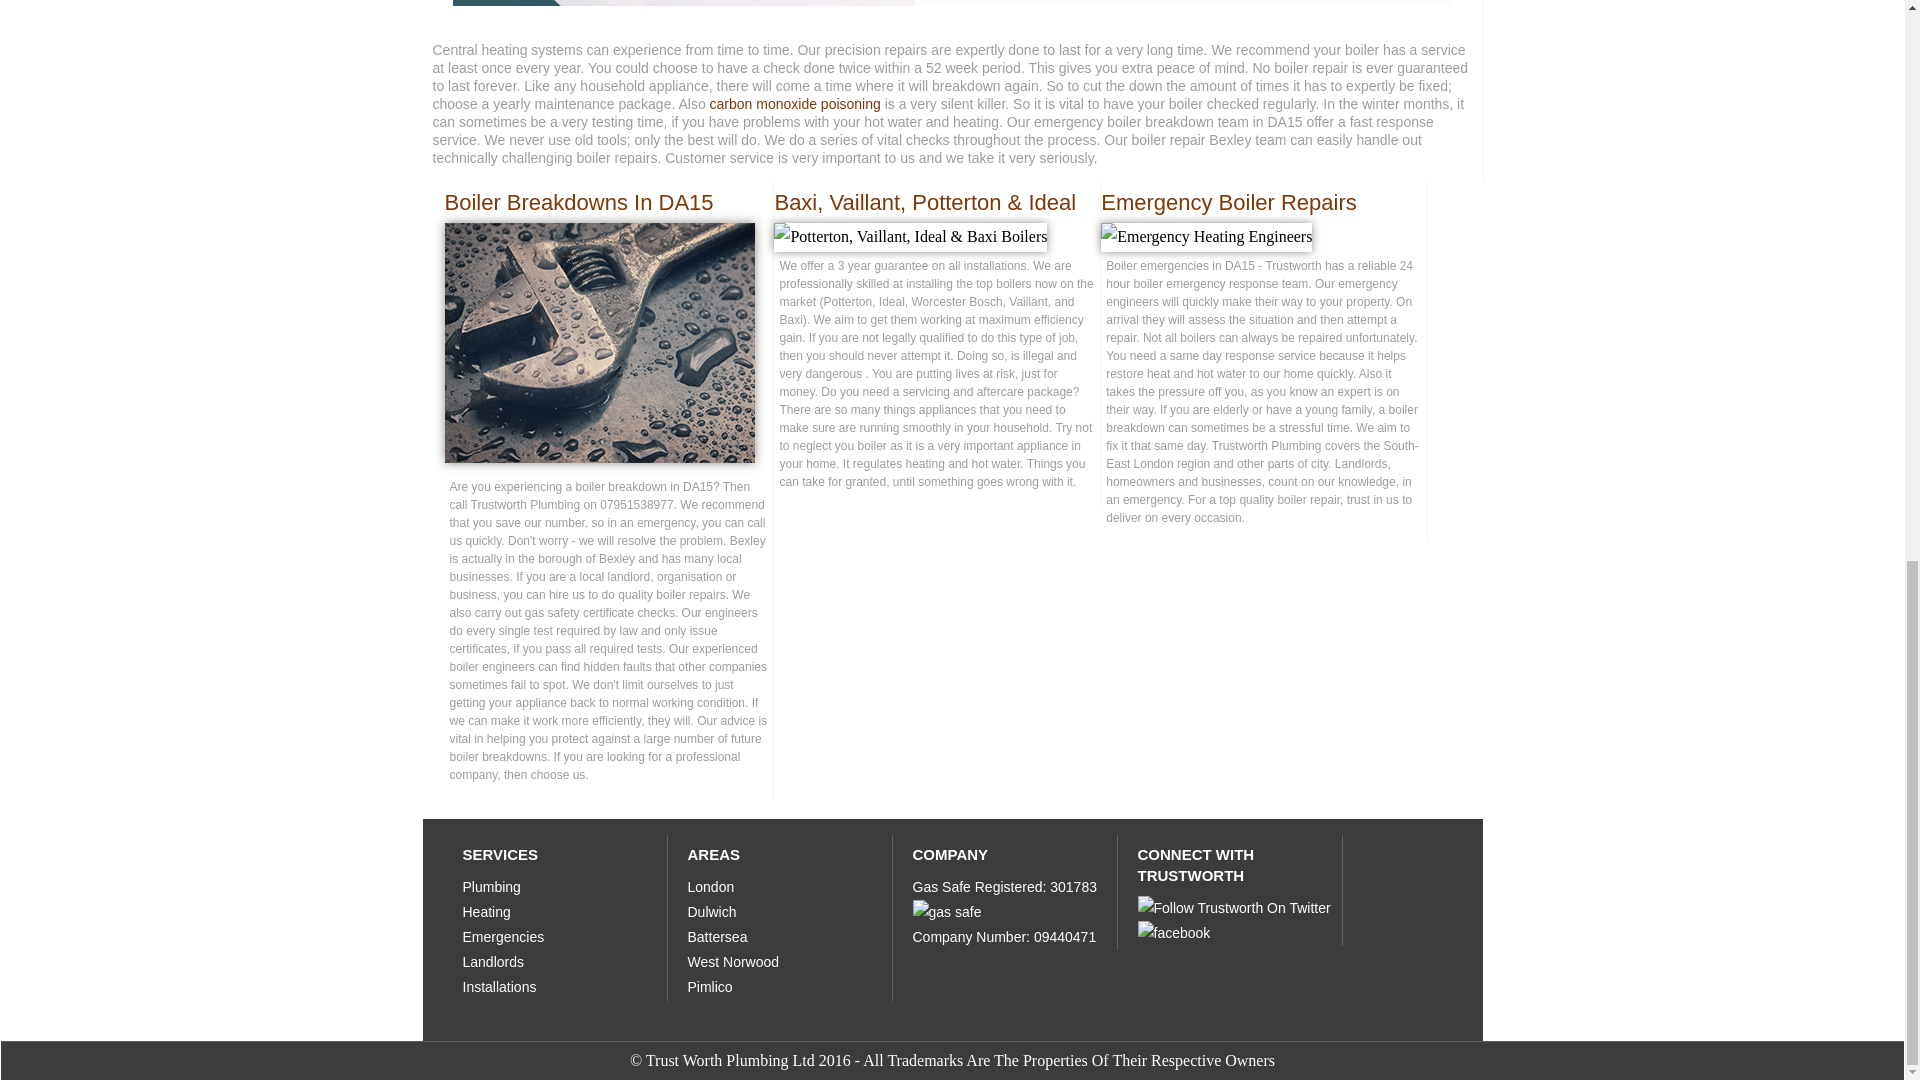 The width and height of the screenshot is (1920, 1080). Describe the element at coordinates (733, 961) in the screenshot. I see `West Norwood` at that location.